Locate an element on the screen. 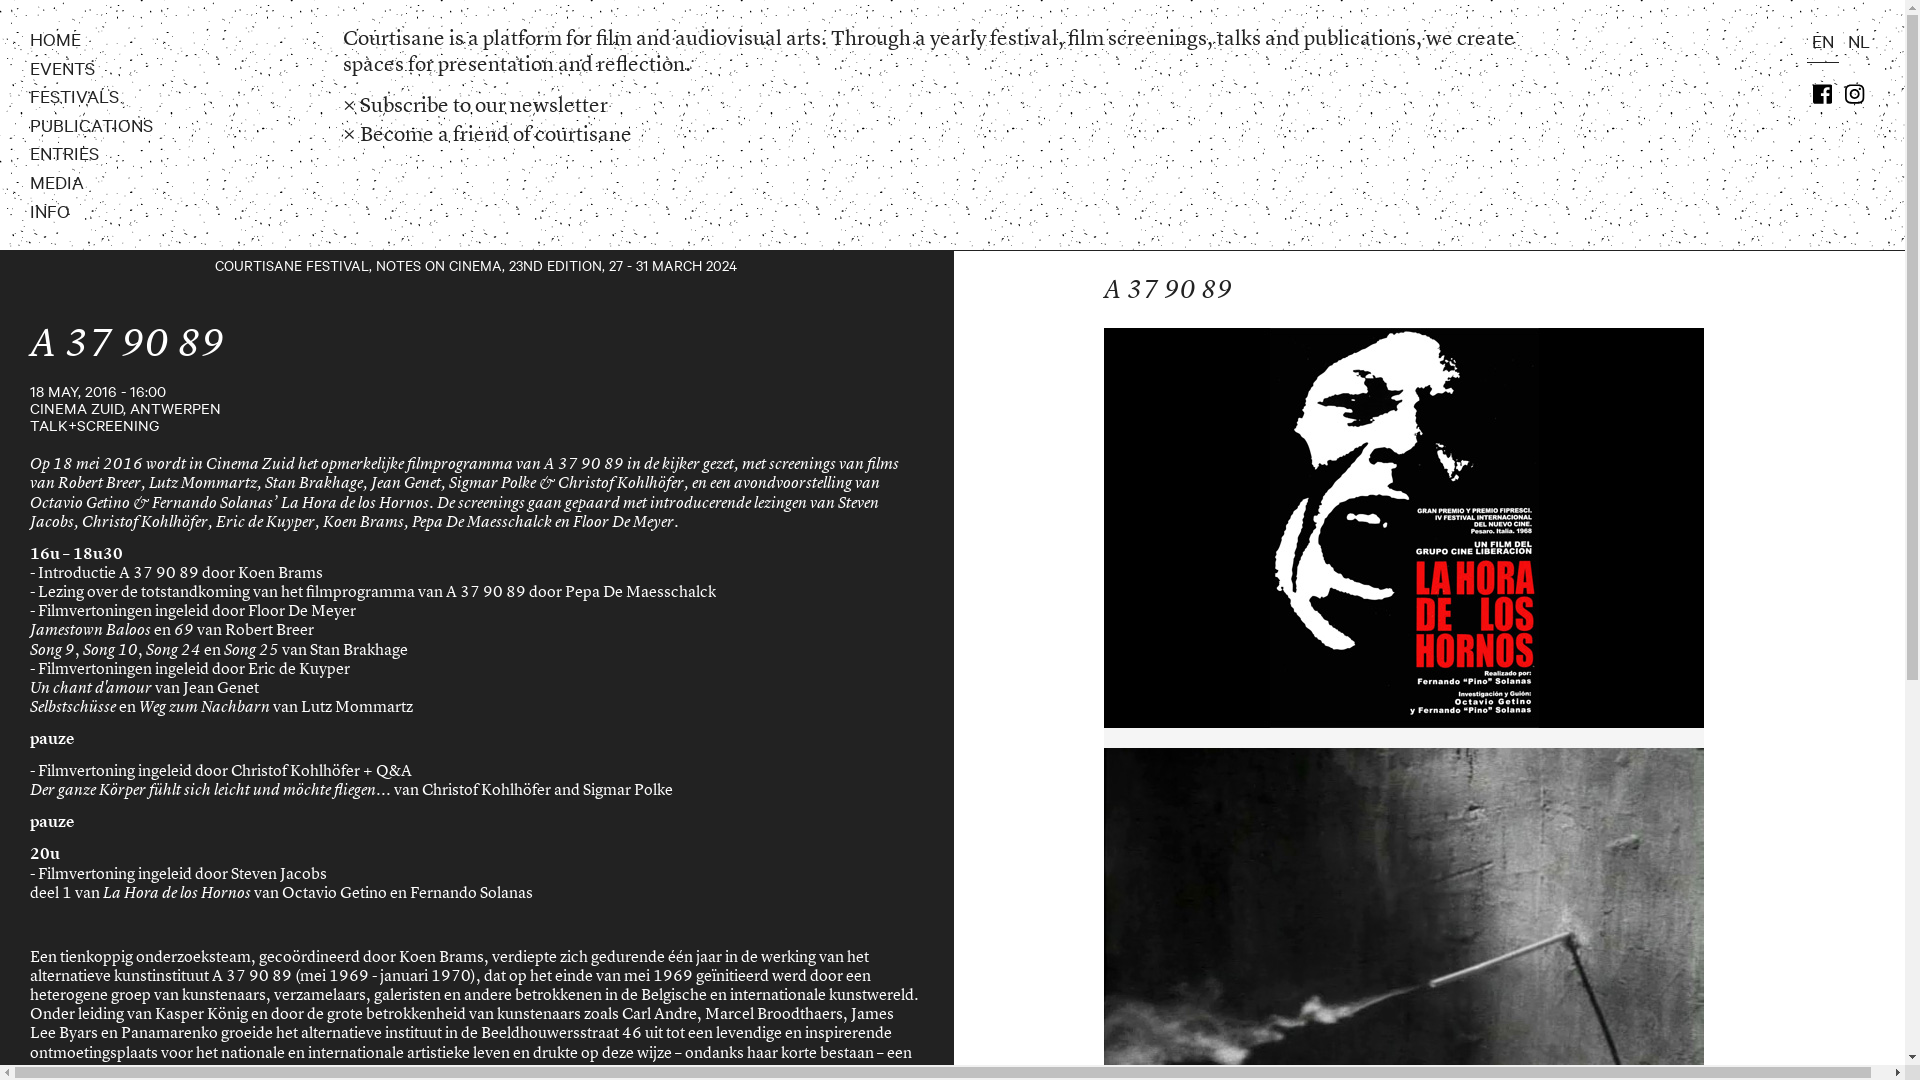 This screenshot has height=1080, width=1920. INFO is located at coordinates (50, 210).